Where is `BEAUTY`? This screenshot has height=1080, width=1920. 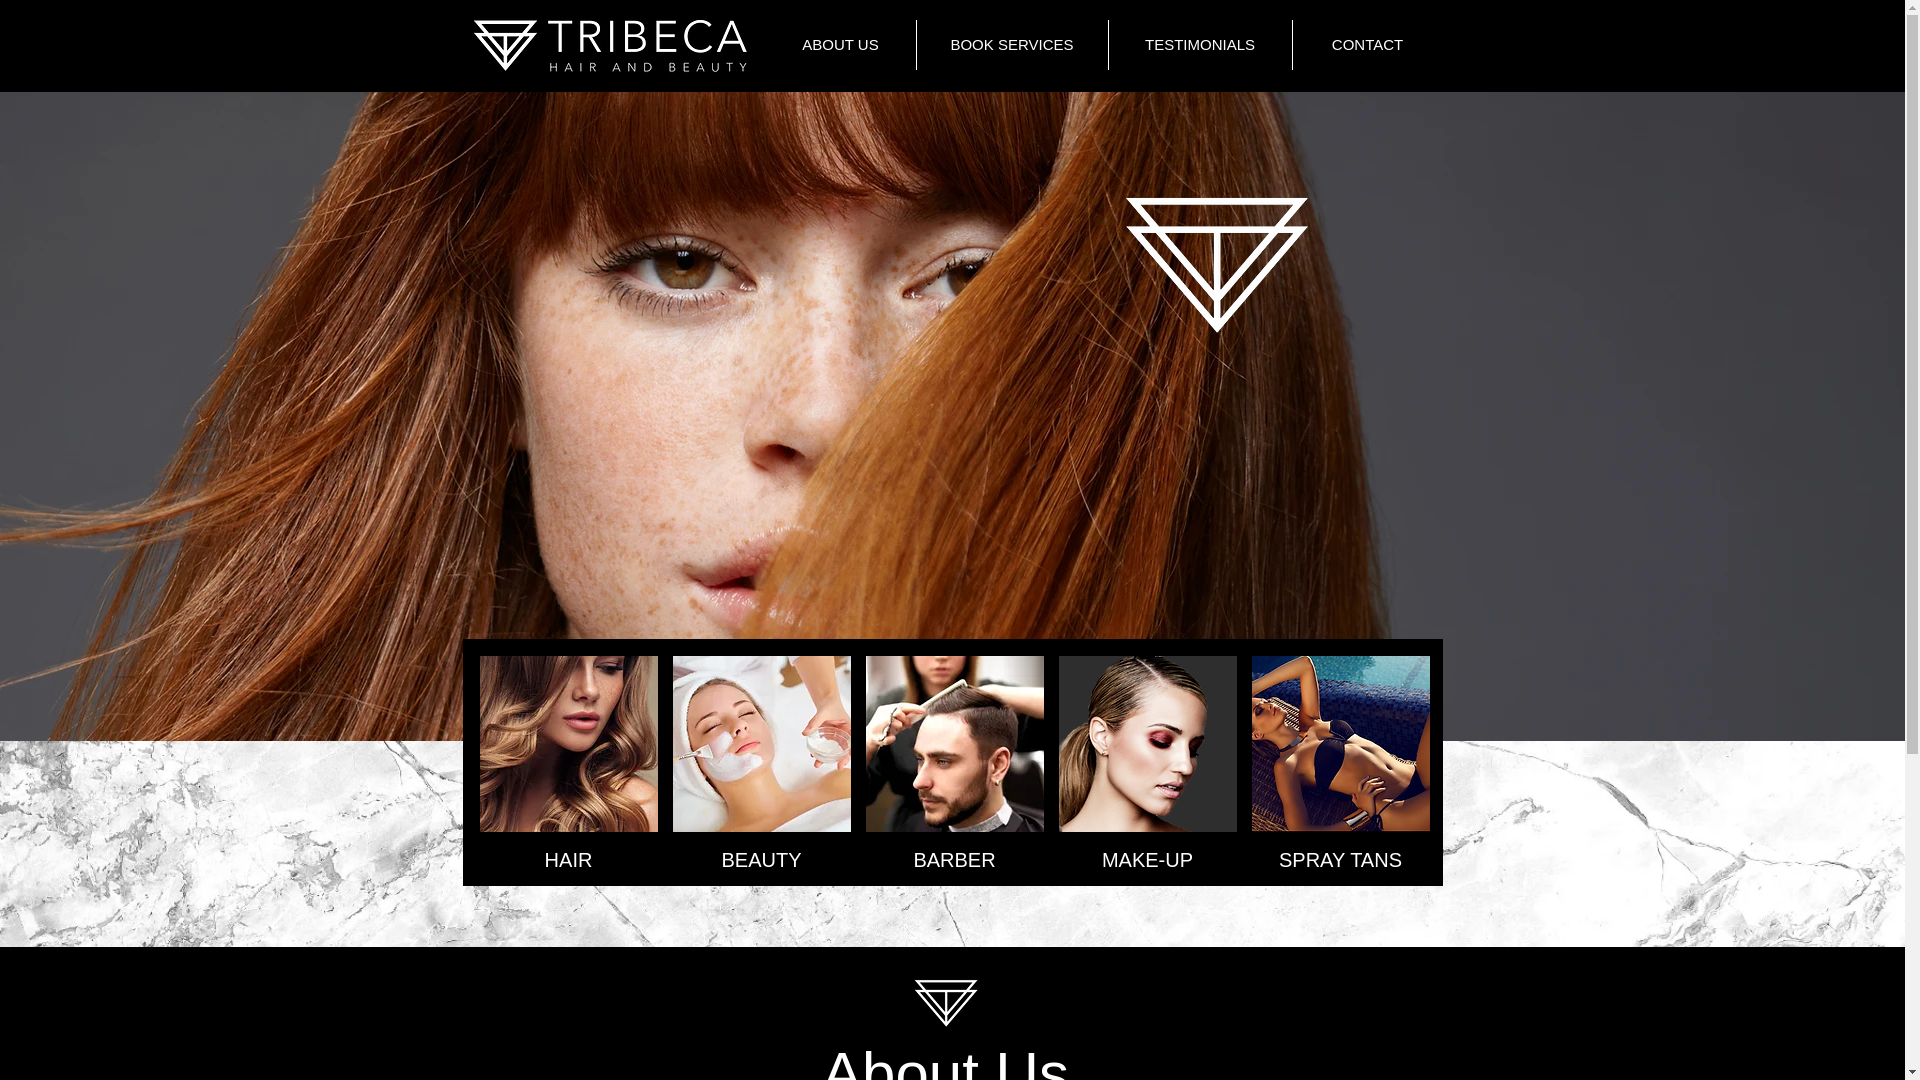 BEAUTY is located at coordinates (761, 770).